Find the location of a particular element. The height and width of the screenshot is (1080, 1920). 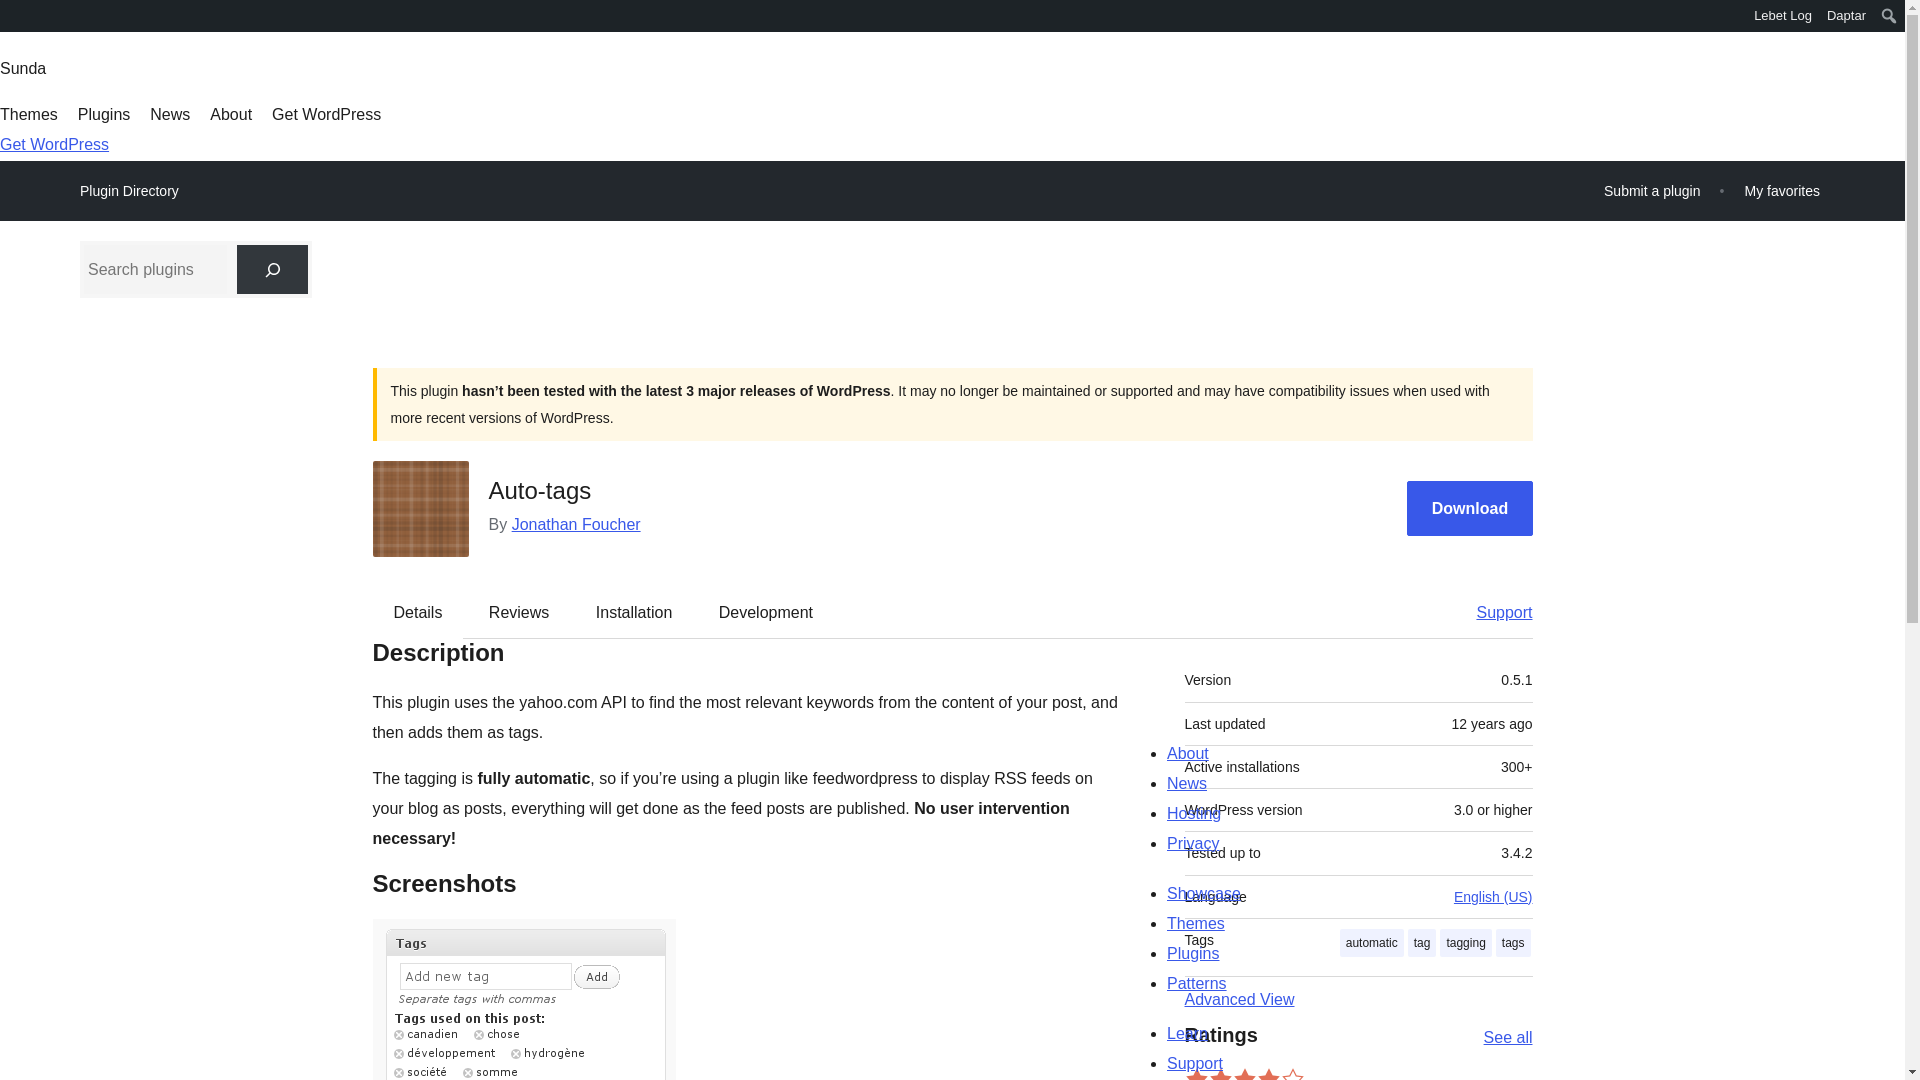

News is located at coordinates (170, 114).